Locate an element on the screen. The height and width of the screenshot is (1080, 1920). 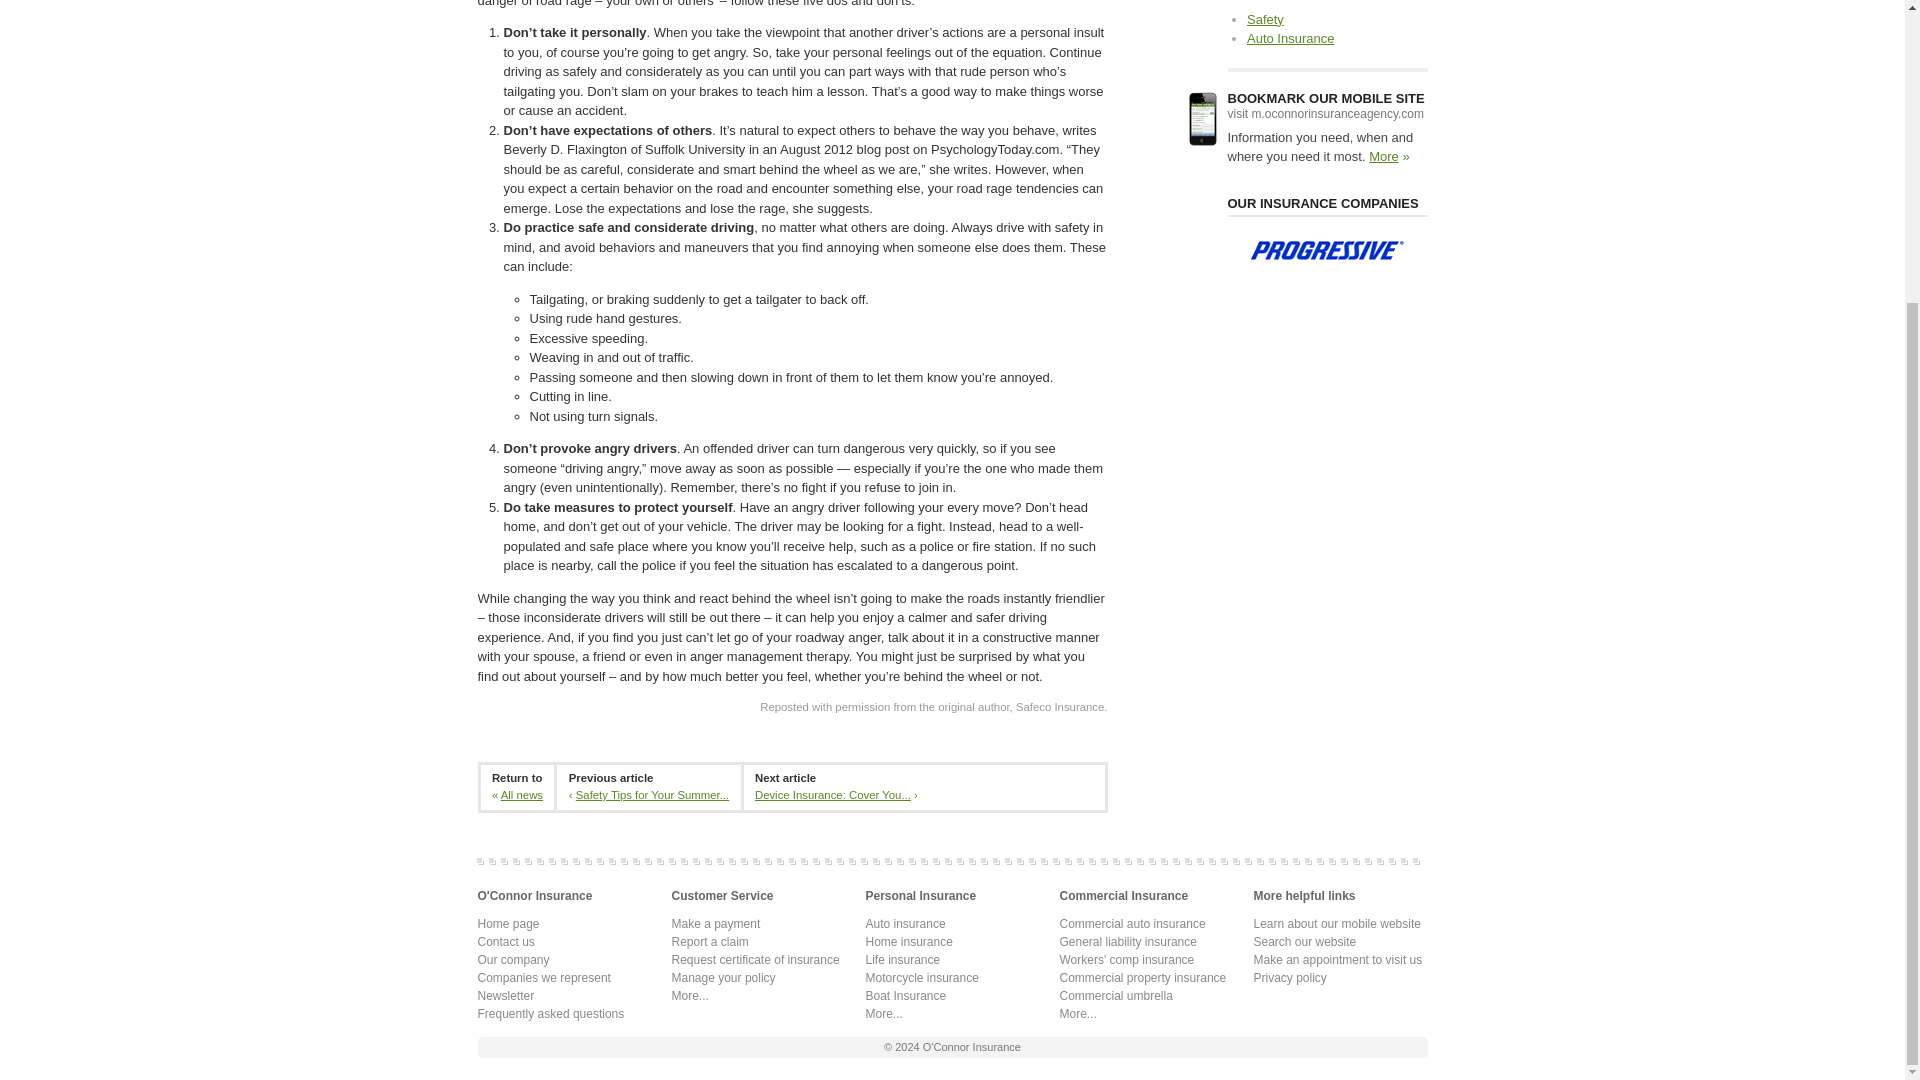
Safety is located at coordinates (1265, 19).